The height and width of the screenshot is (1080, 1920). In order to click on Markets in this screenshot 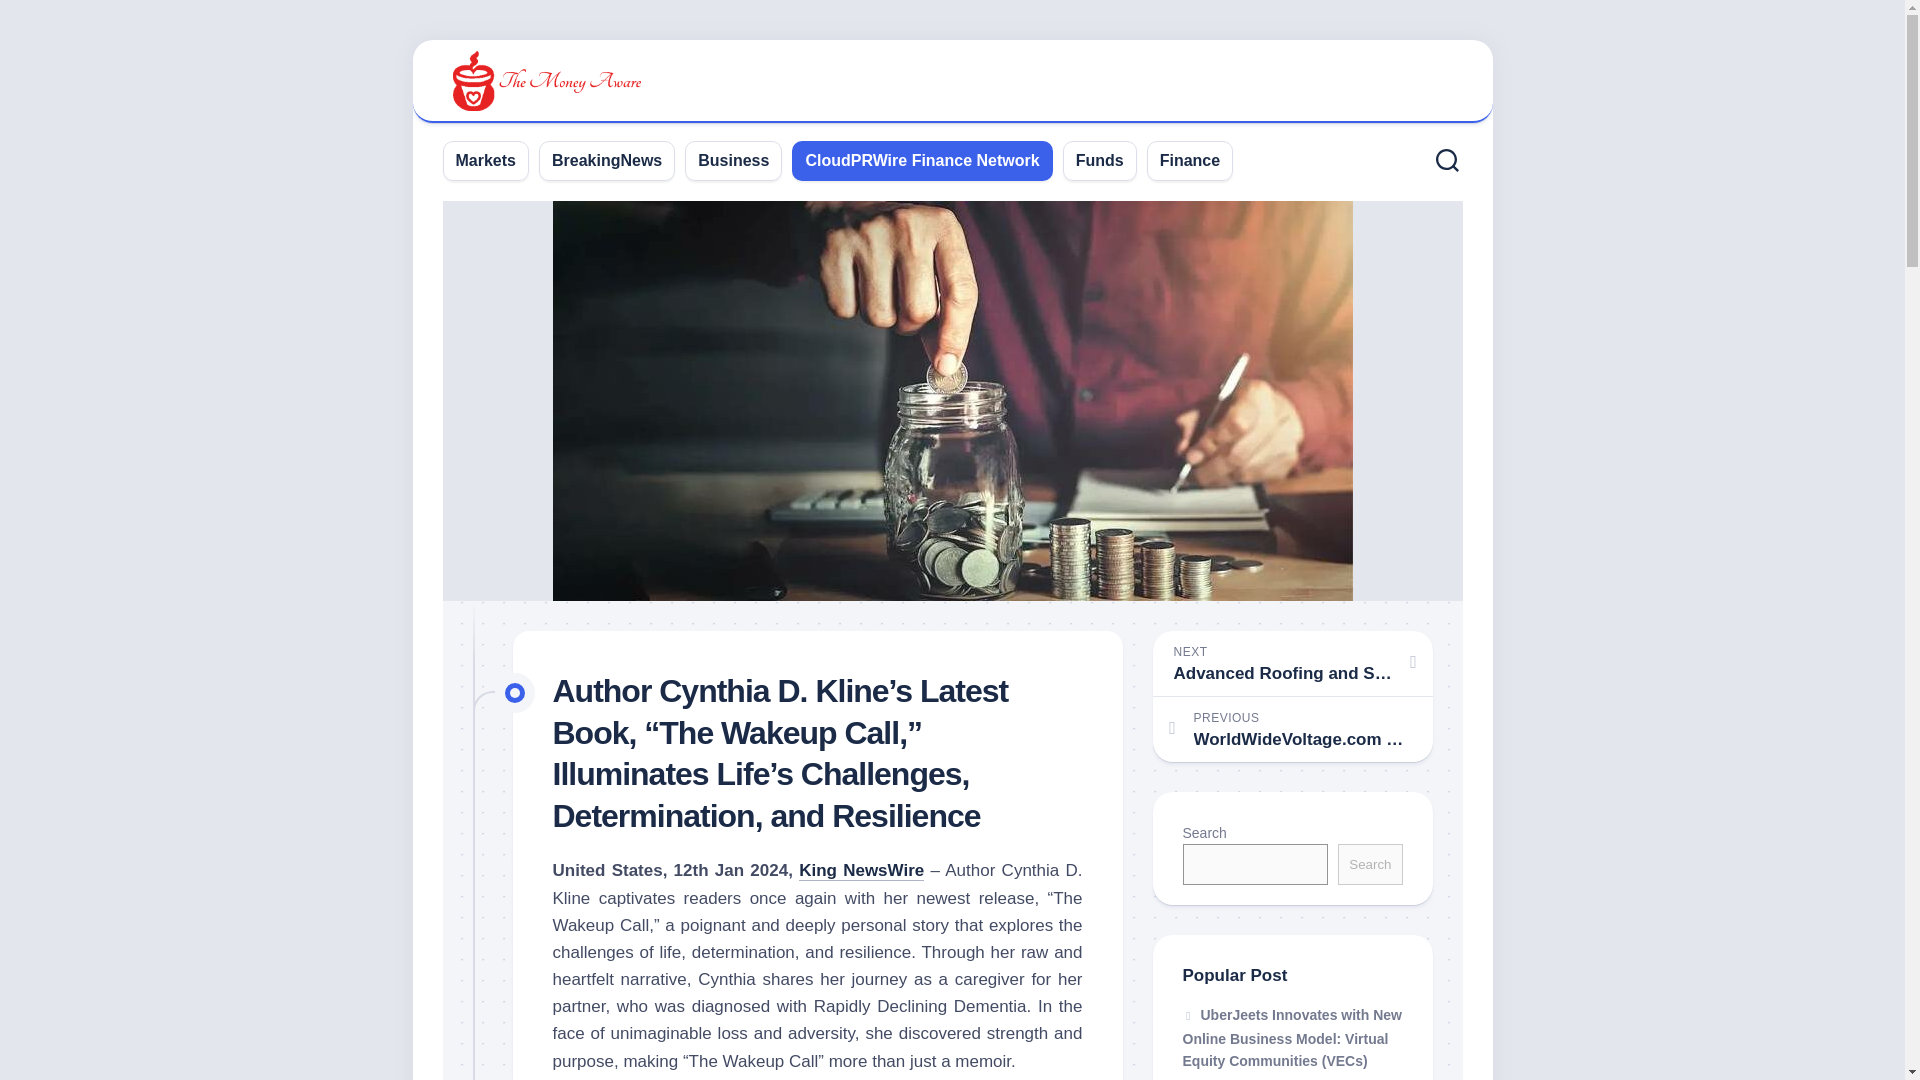, I will do `click(486, 160)`.